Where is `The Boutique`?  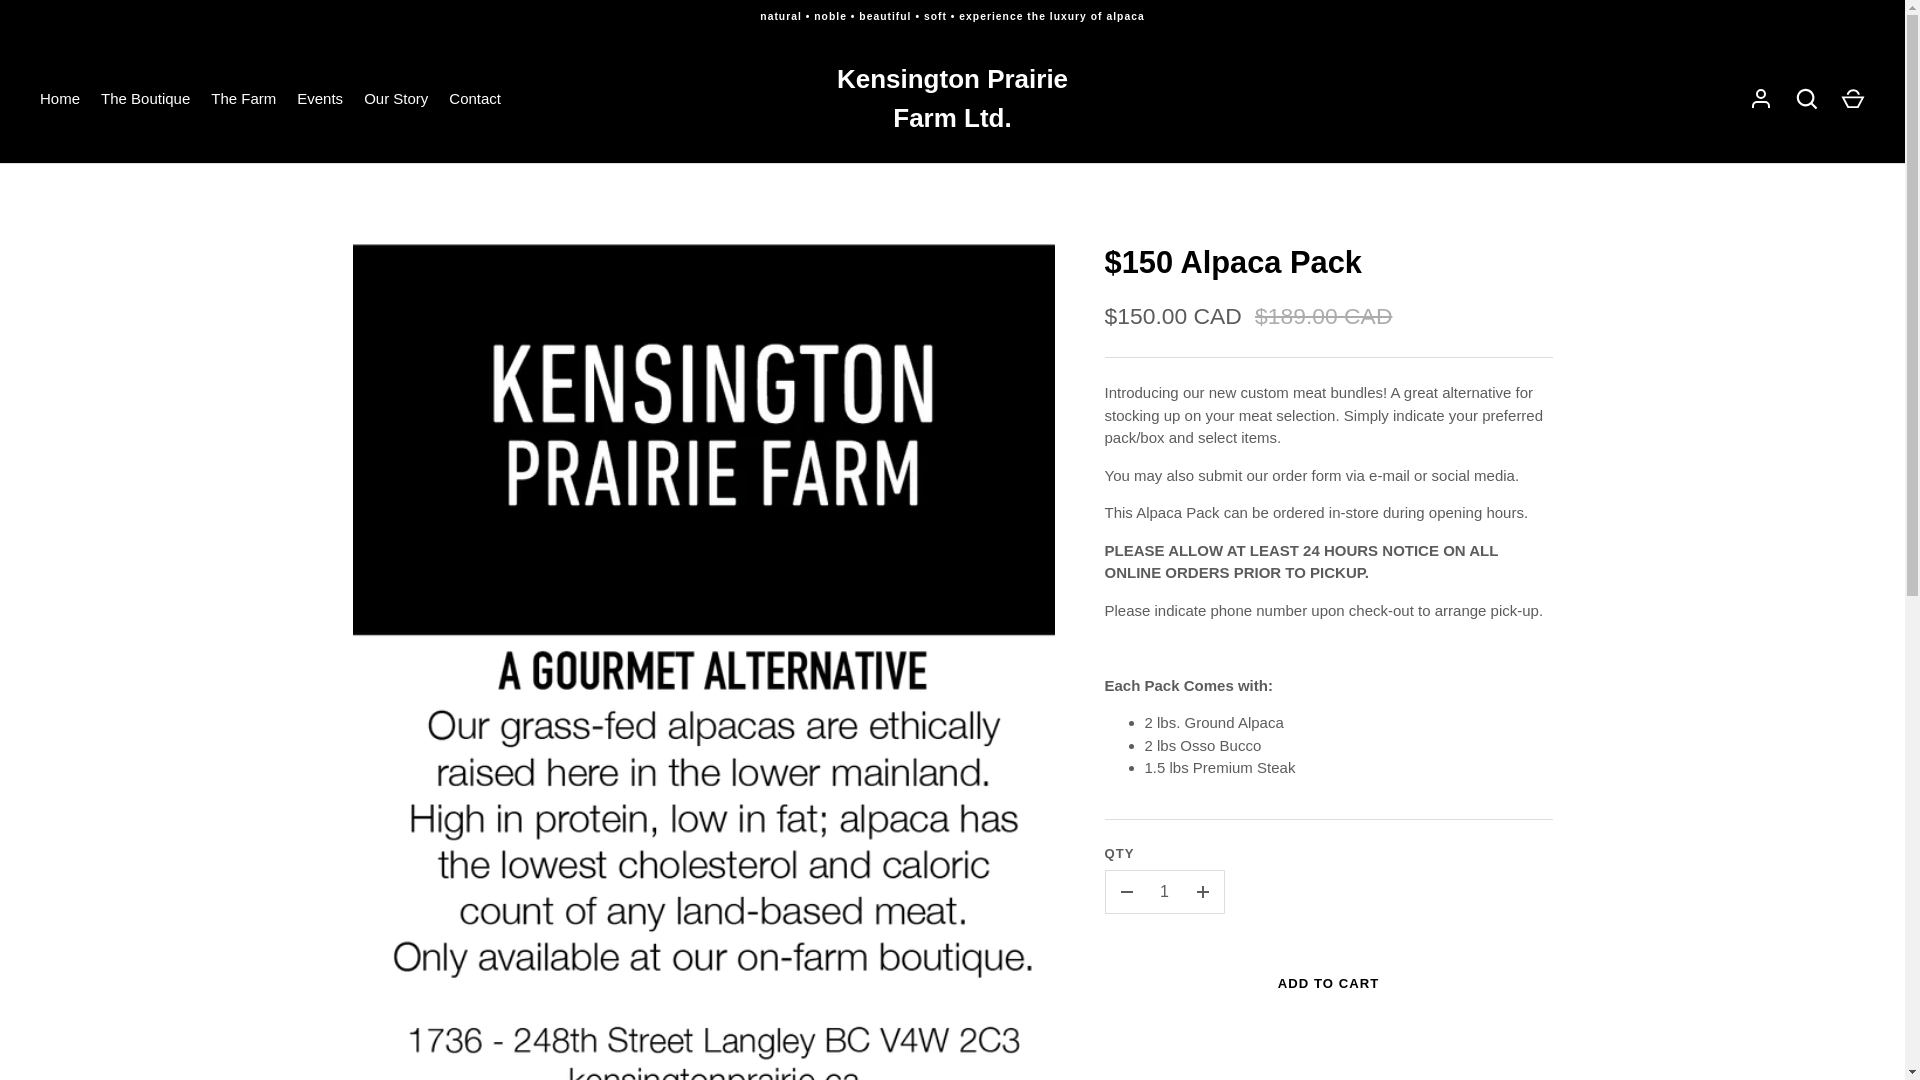
The Boutique is located at coordinates (146, 99).